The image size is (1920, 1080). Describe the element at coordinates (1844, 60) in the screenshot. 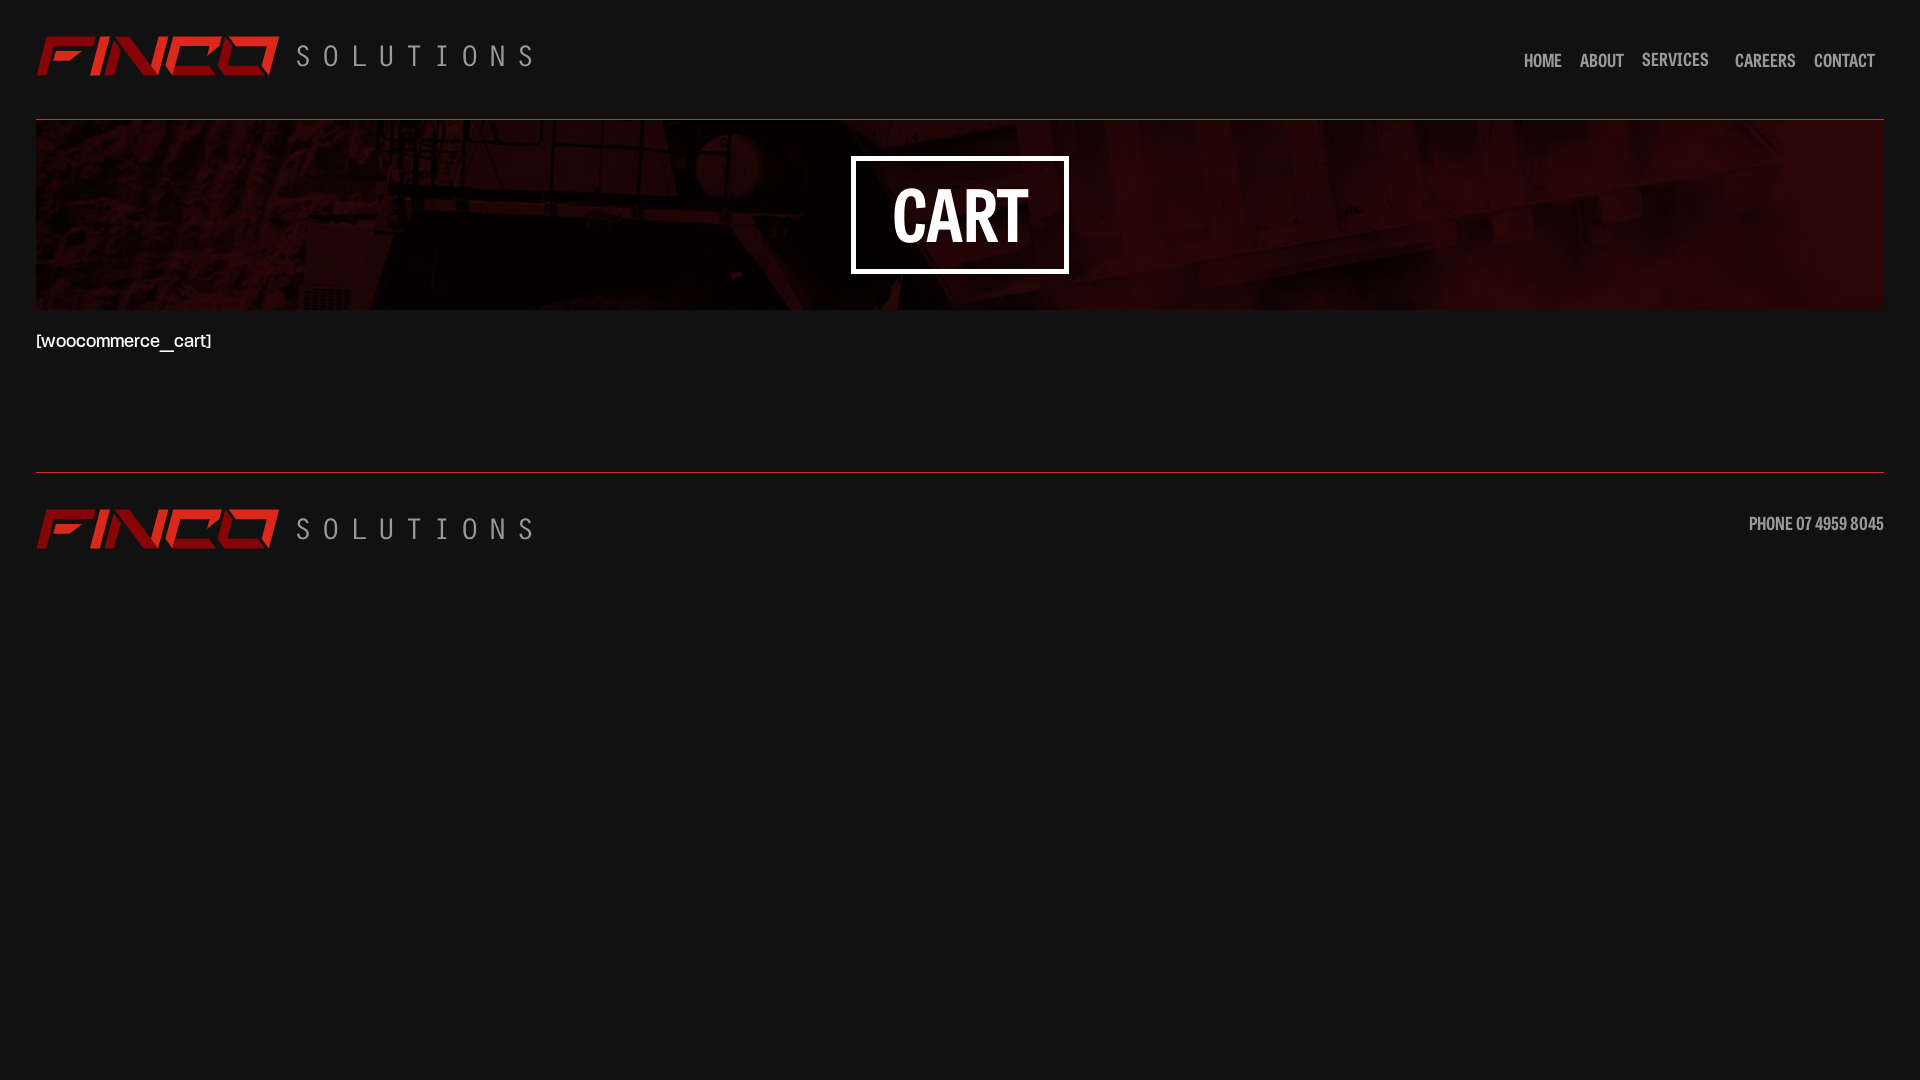

I see `CONTACT` at that location.